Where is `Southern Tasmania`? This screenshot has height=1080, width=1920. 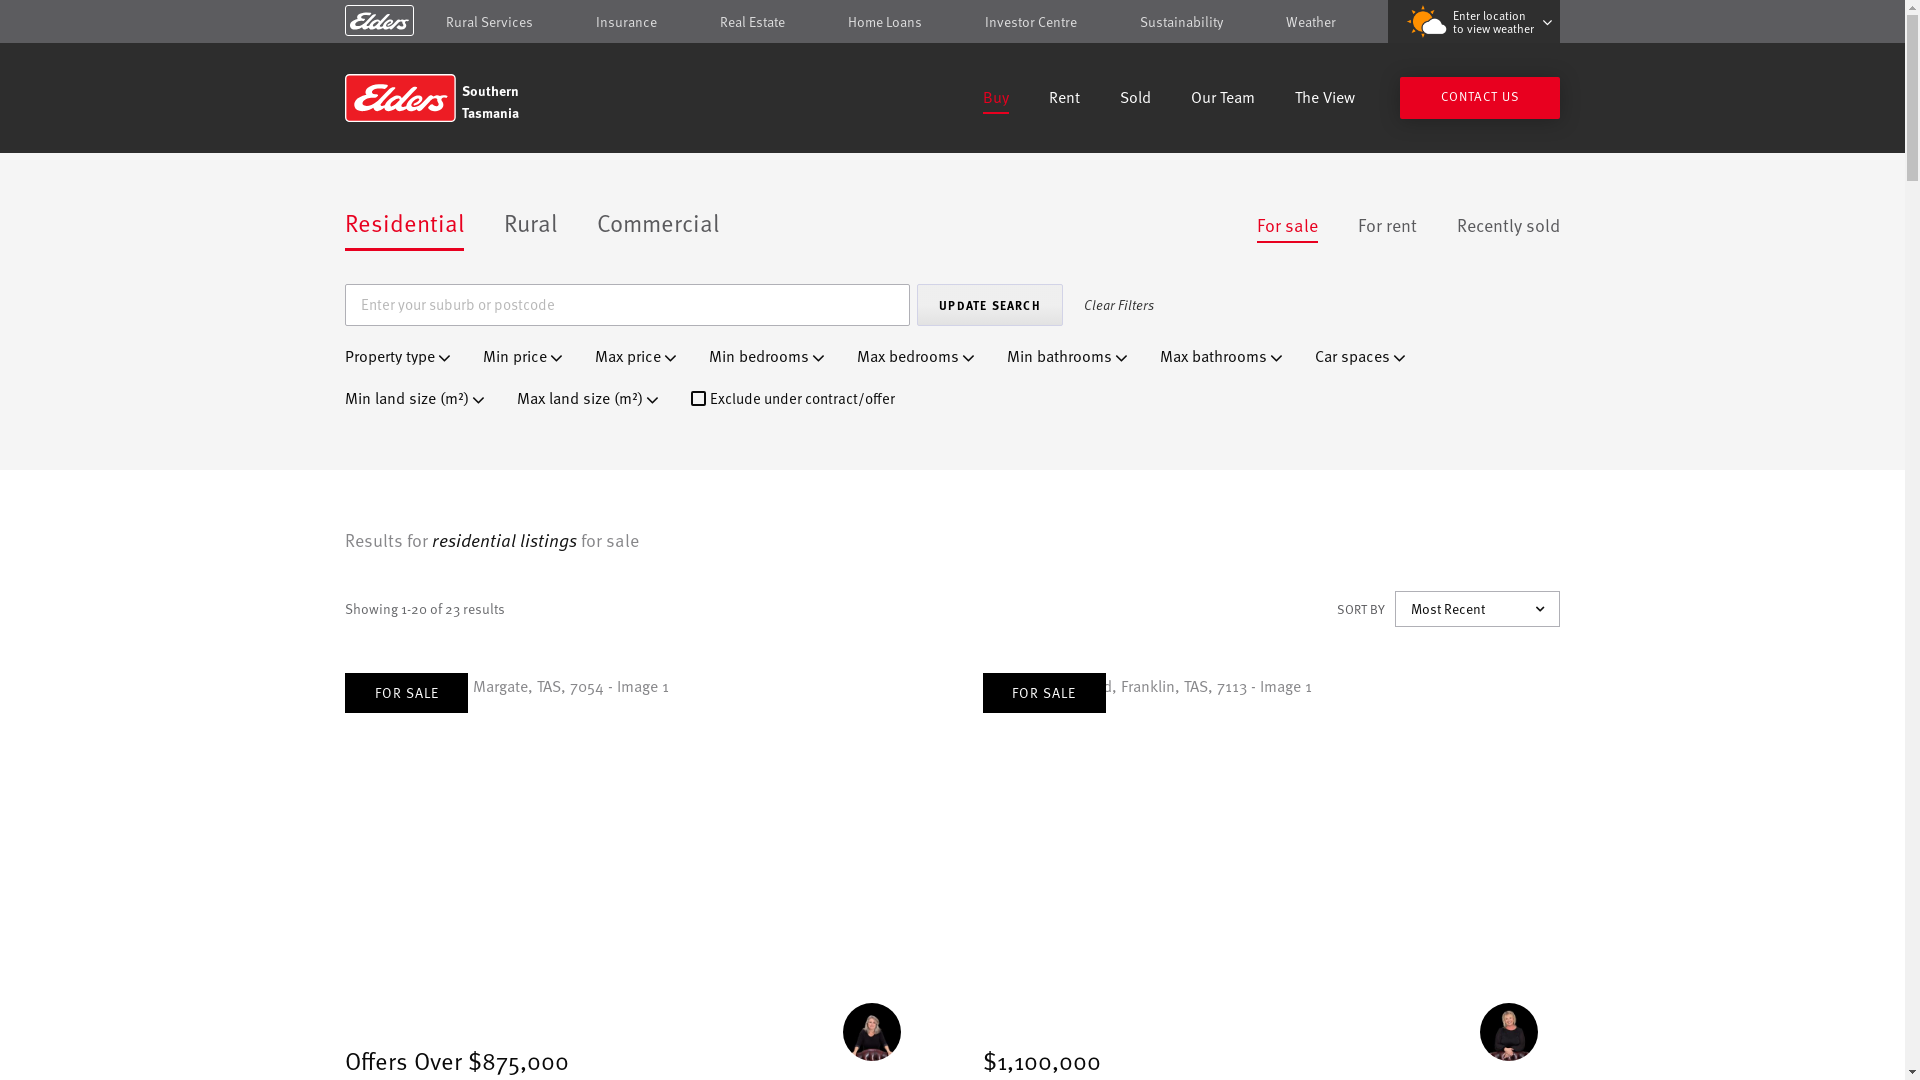 Southern Tasmania is located at coordinates (488, 98).